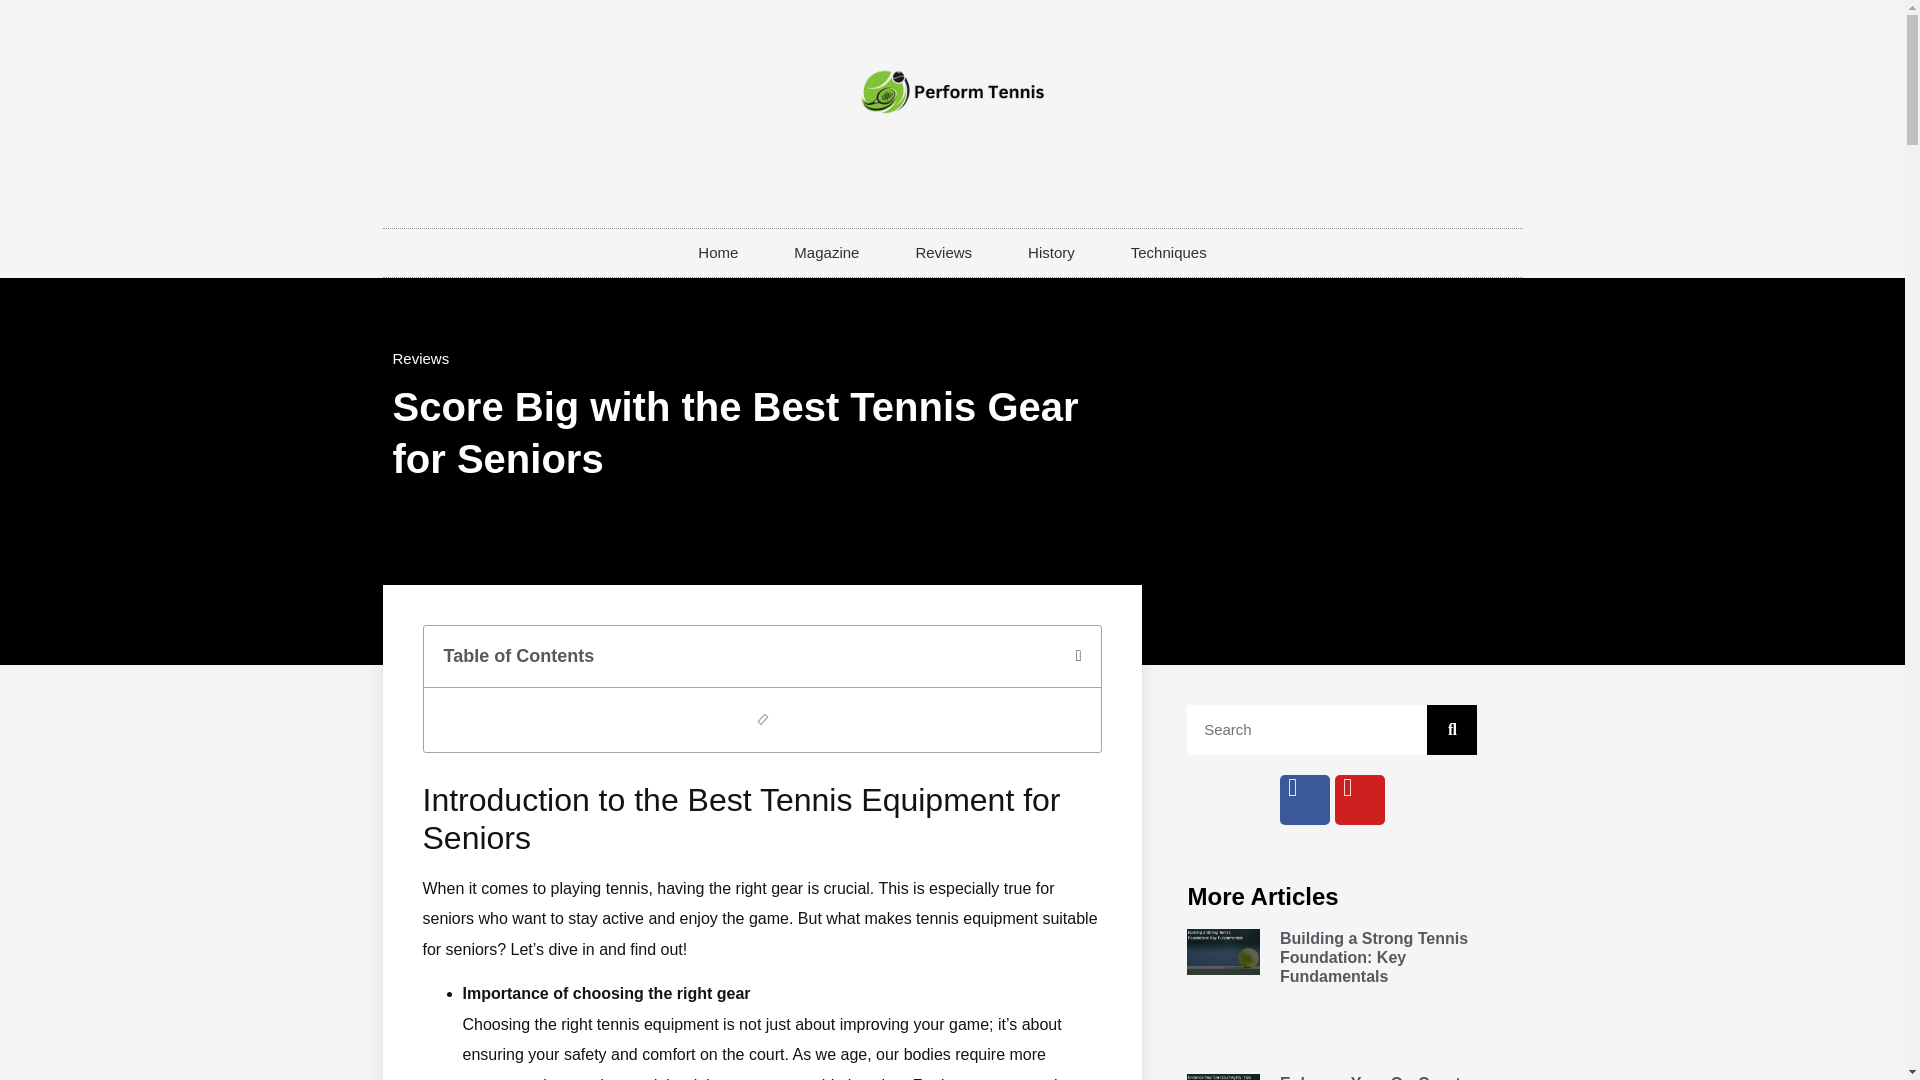  What do you see at coordinates (1370, 1077) in the screenshot?
I see `Enhance Your On-Court Agility: Tips for Peak Performance` at bounding box center [1370, 1077].